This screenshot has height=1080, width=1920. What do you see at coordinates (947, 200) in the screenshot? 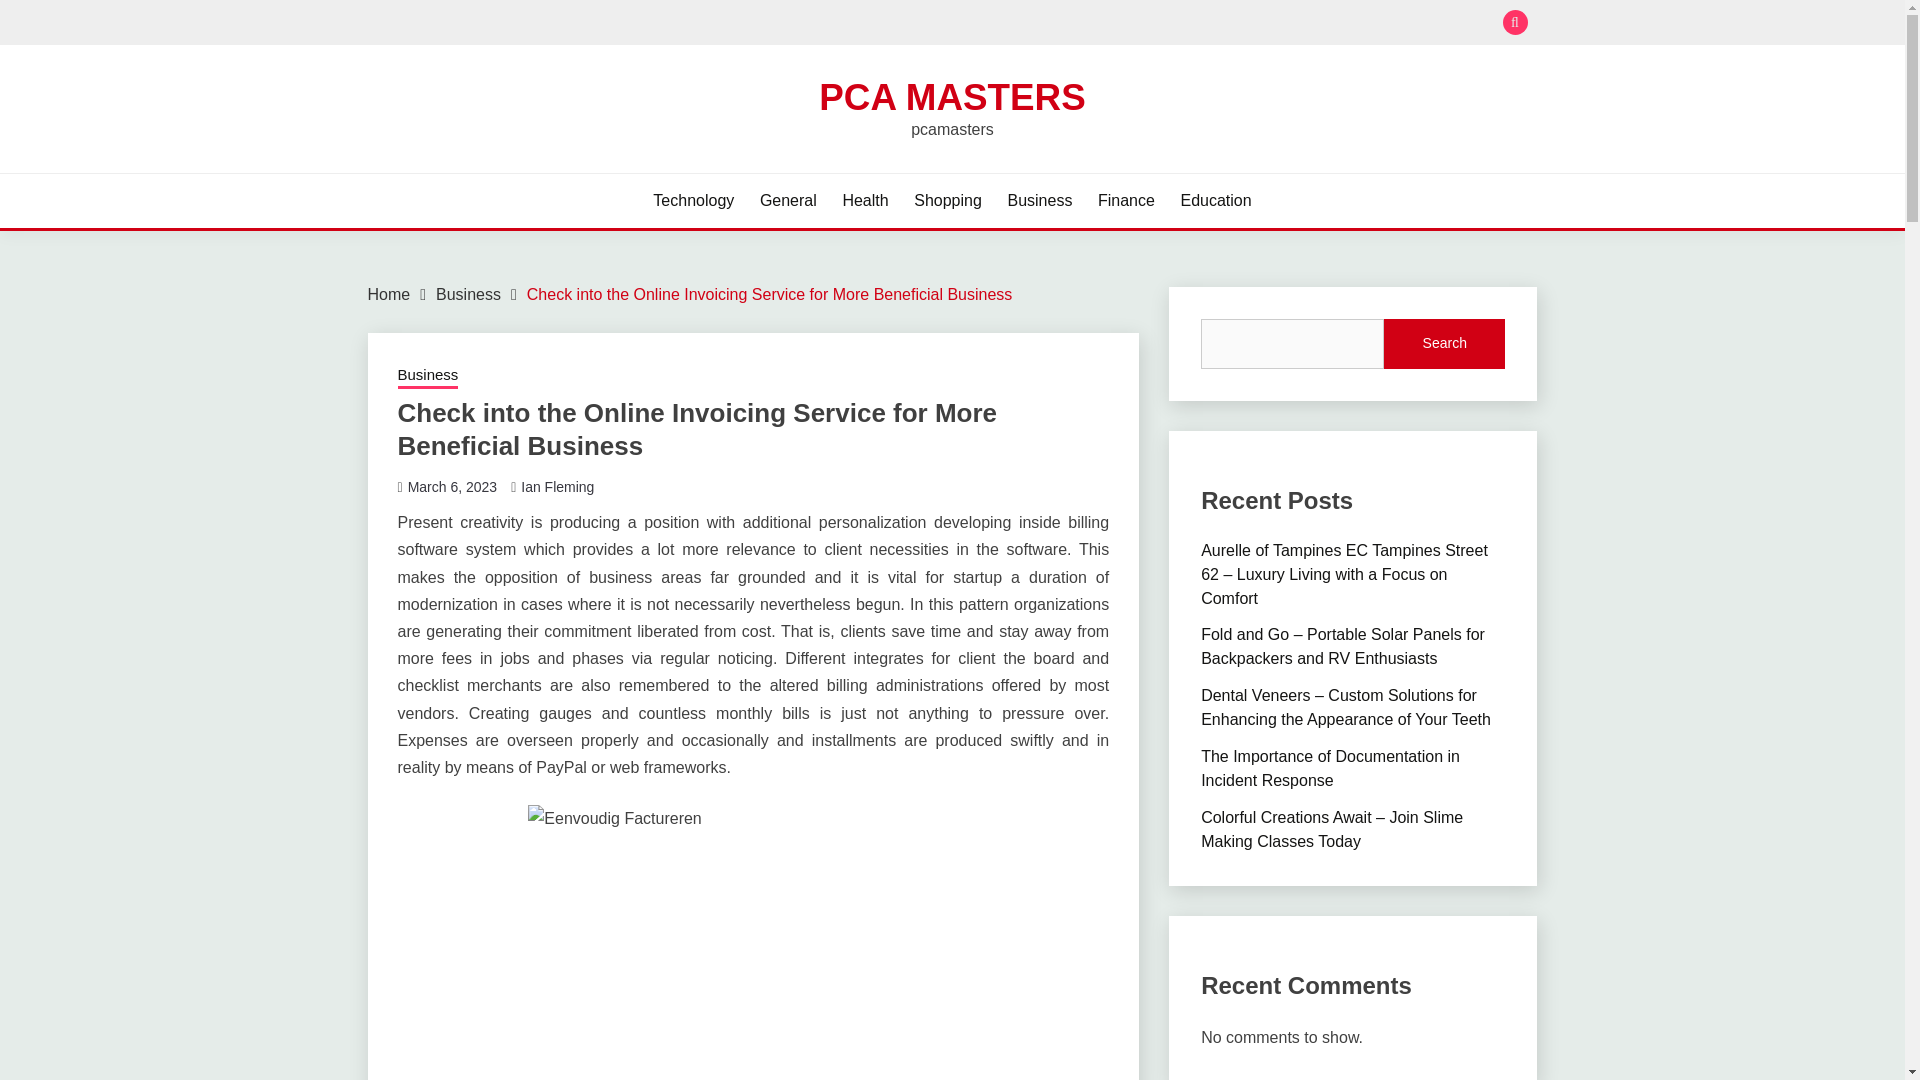
I see `Shopping` at bounding box center [947, 200].